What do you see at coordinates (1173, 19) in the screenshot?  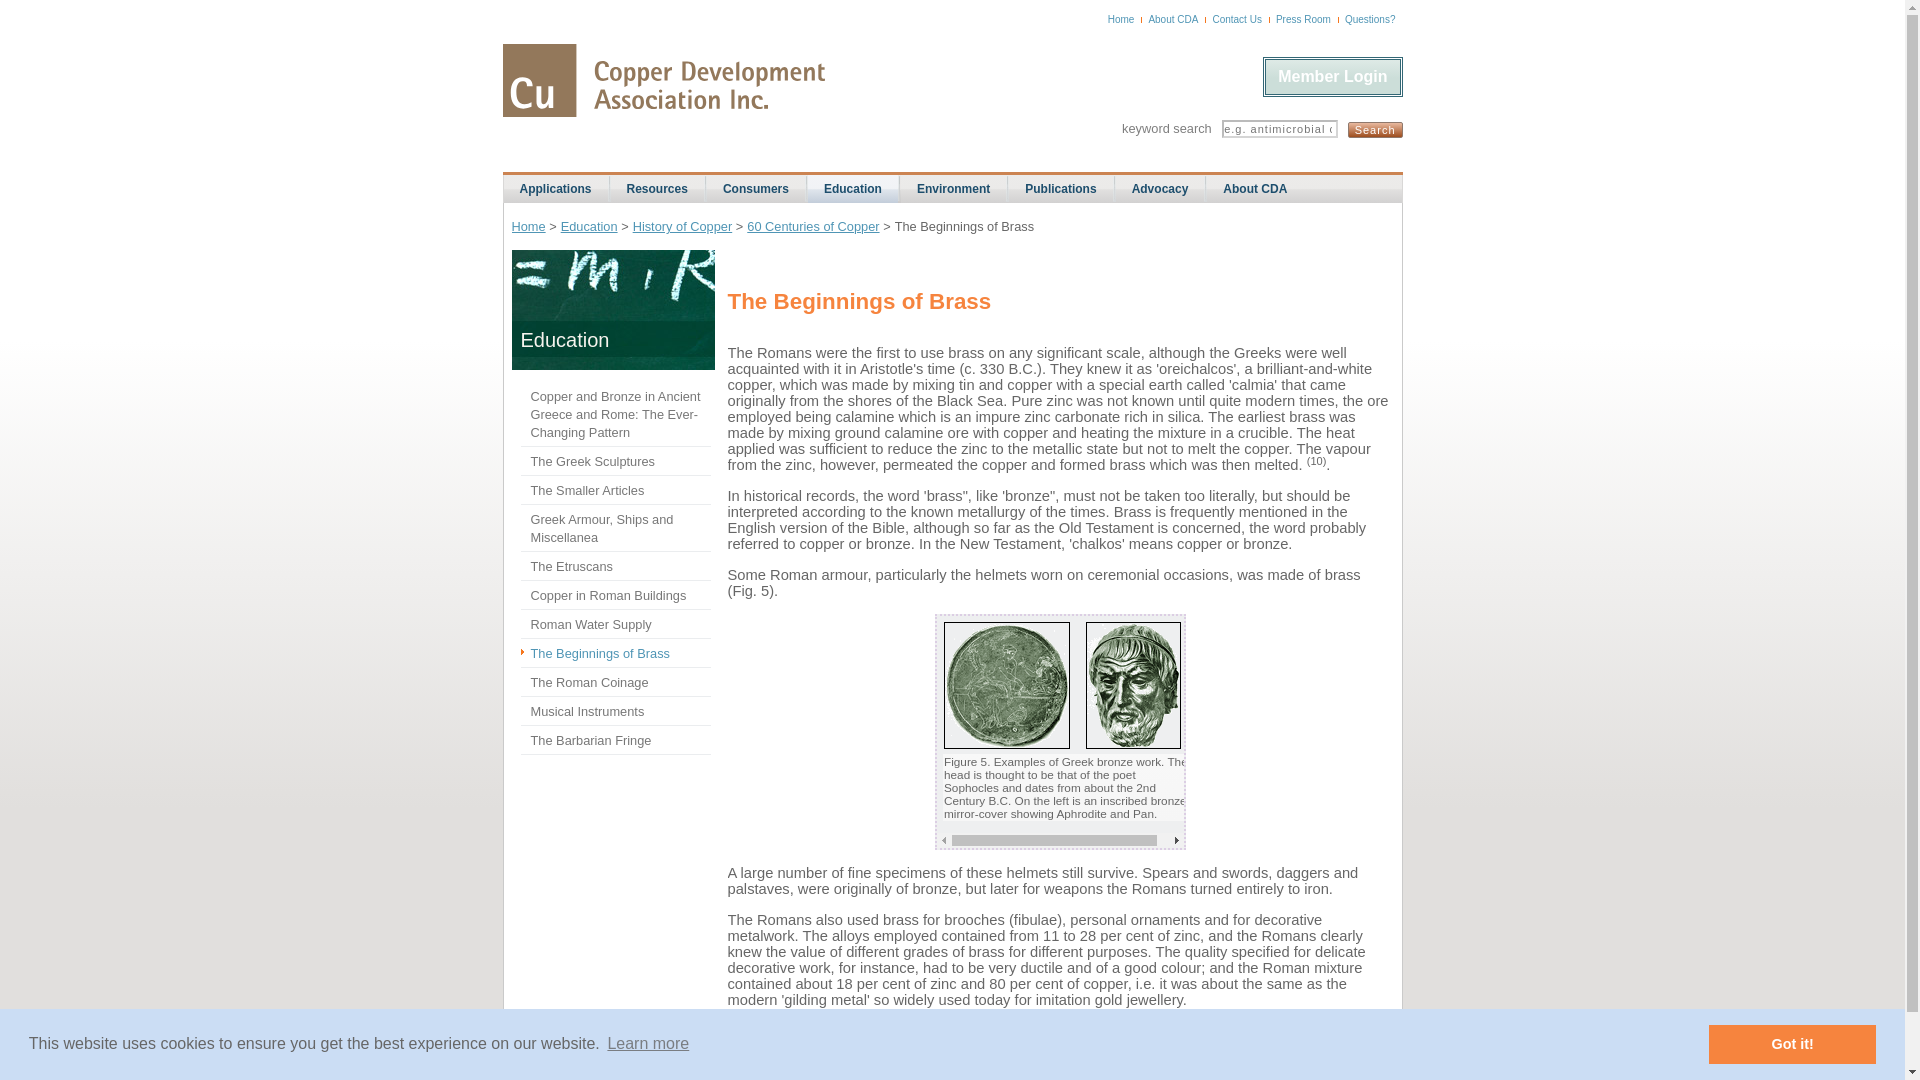 I see `About CDA` at bounding box center [1173, 19].